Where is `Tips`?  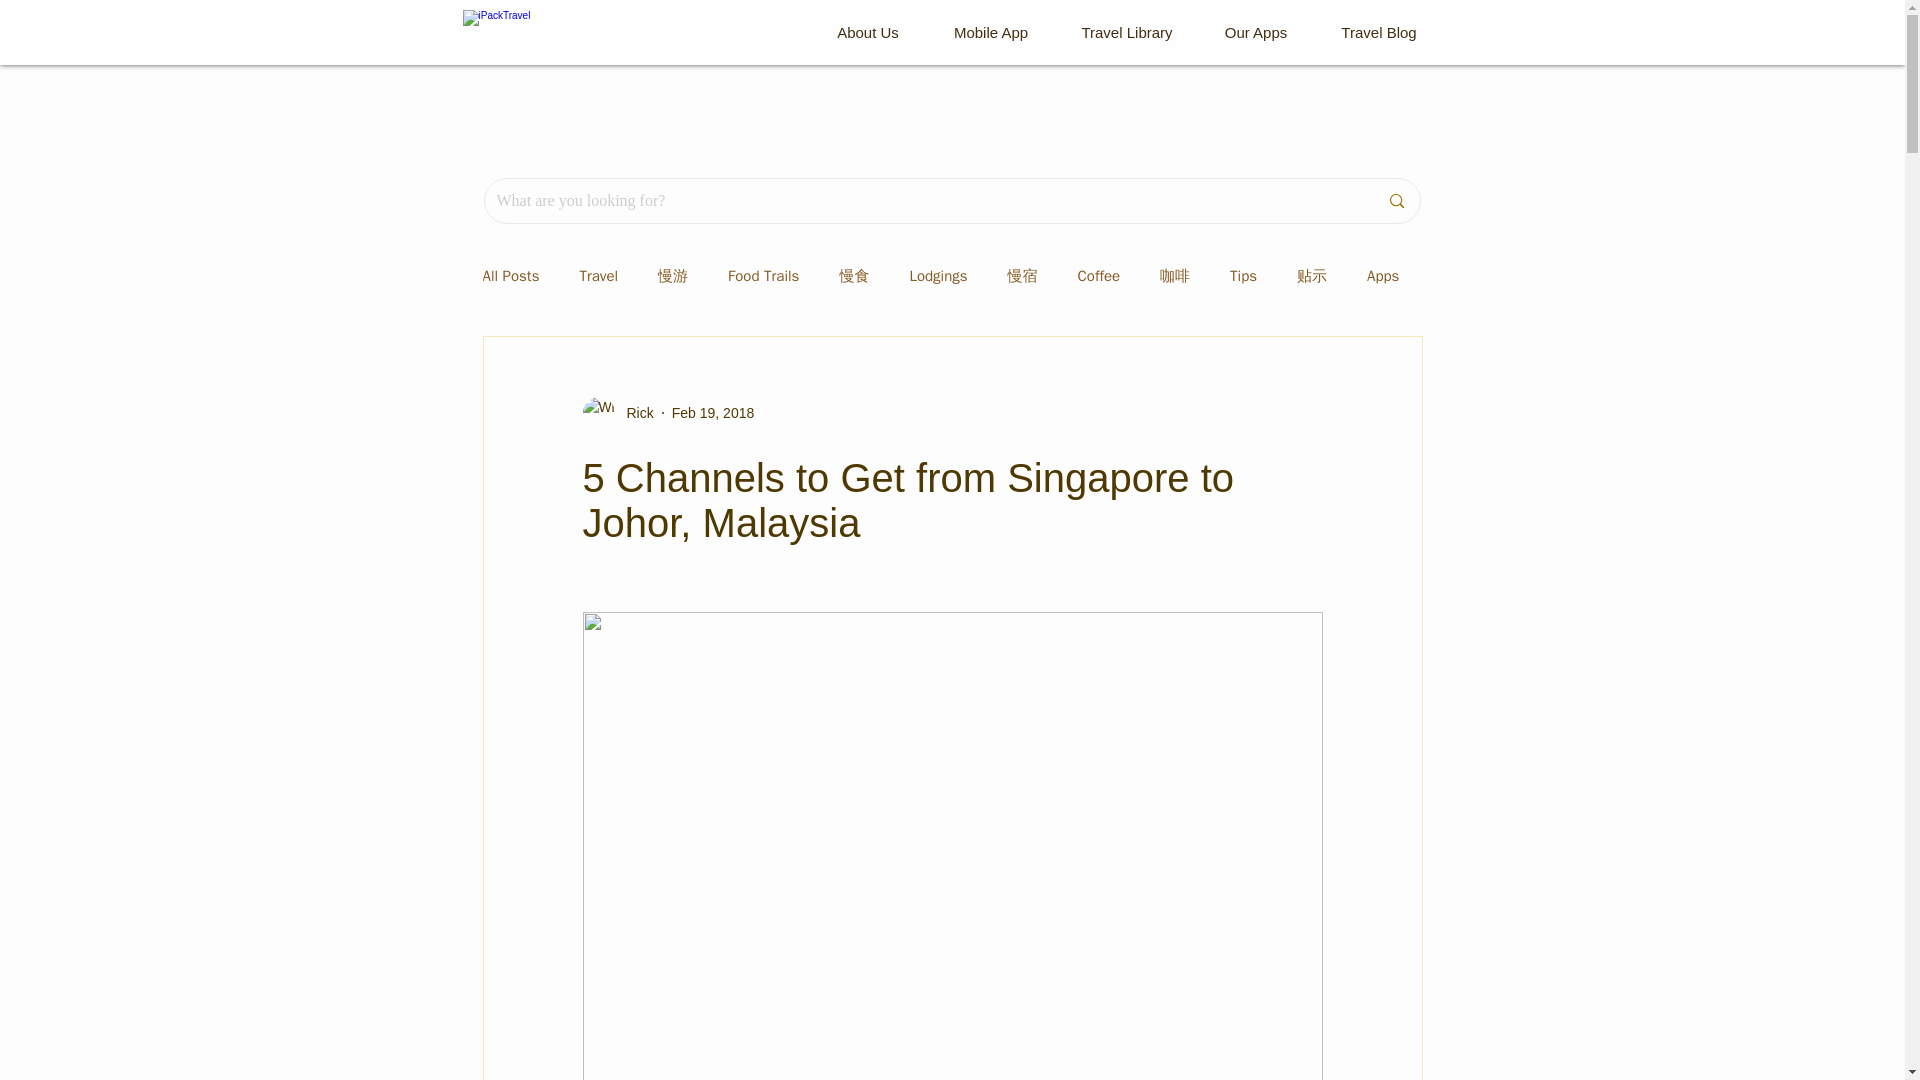
Tips is located at coordinates (1244, 275).